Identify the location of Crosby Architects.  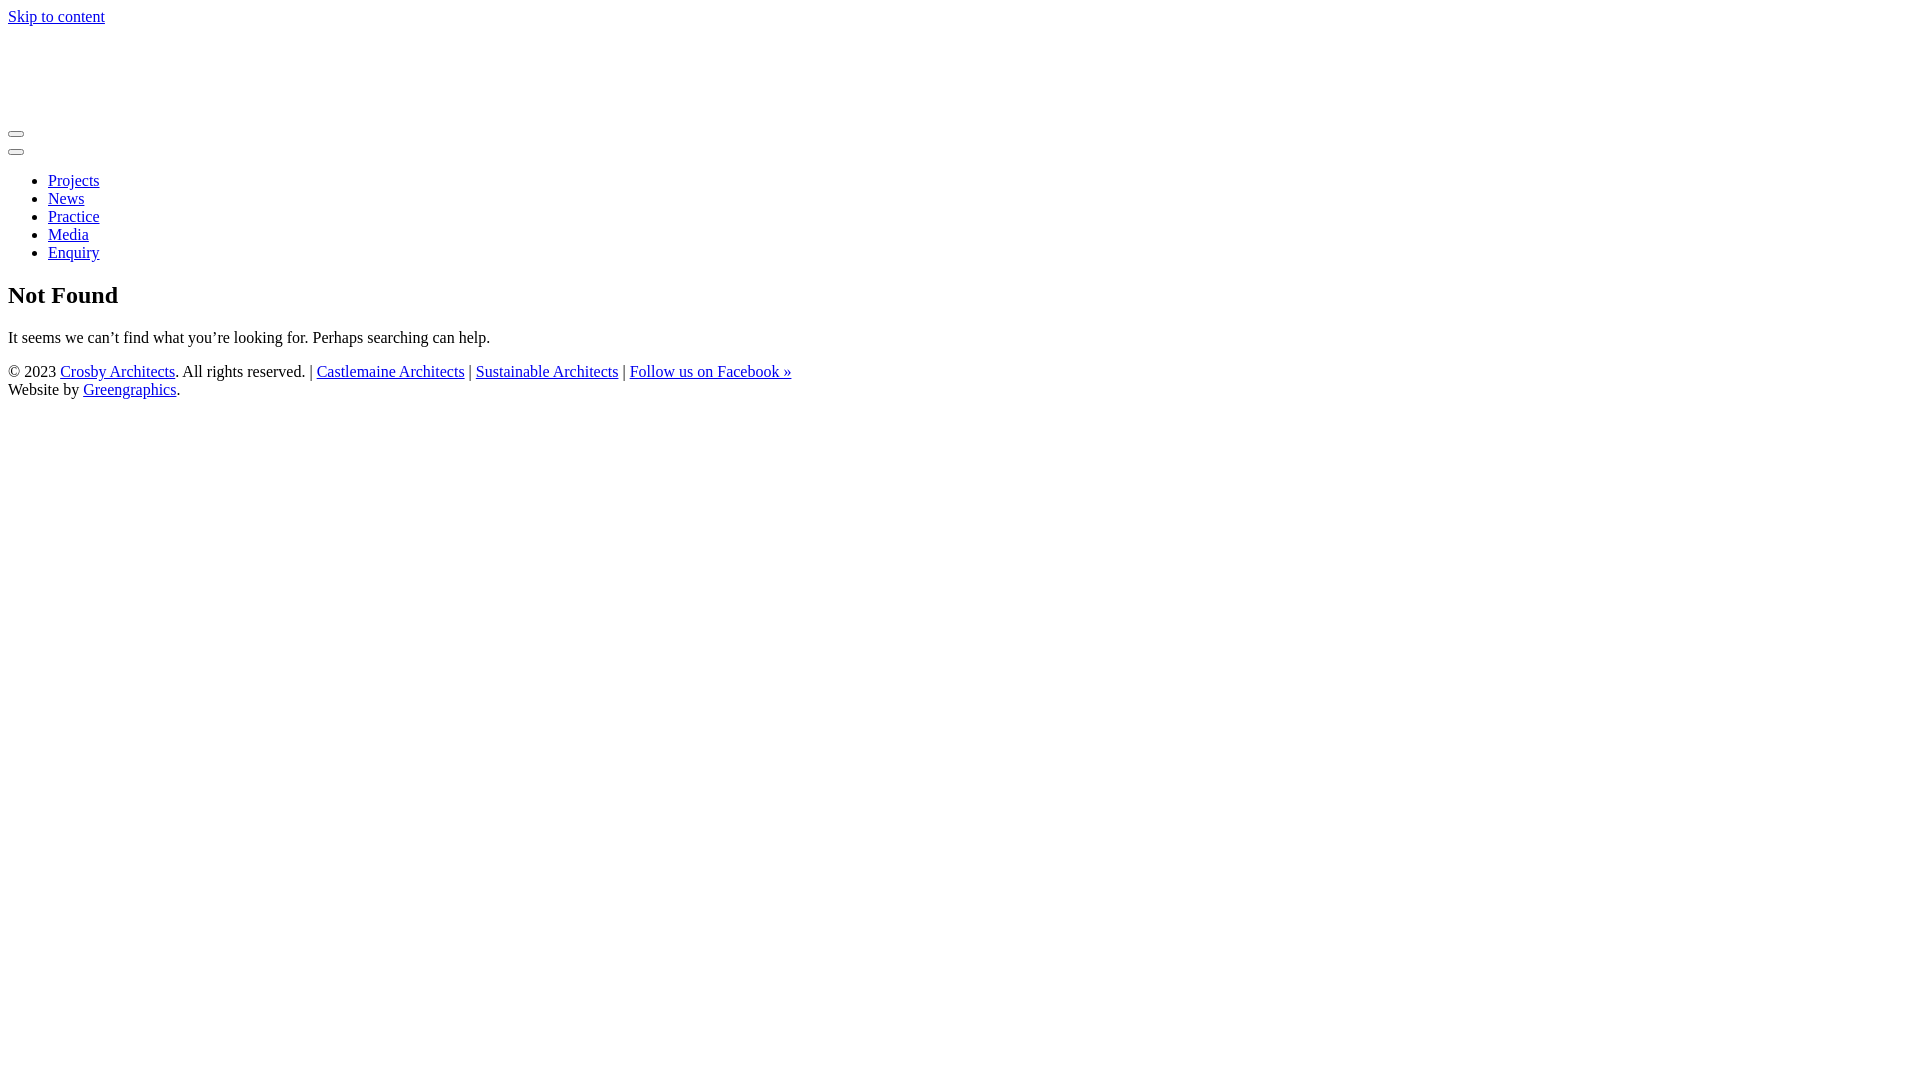
(118, 372).